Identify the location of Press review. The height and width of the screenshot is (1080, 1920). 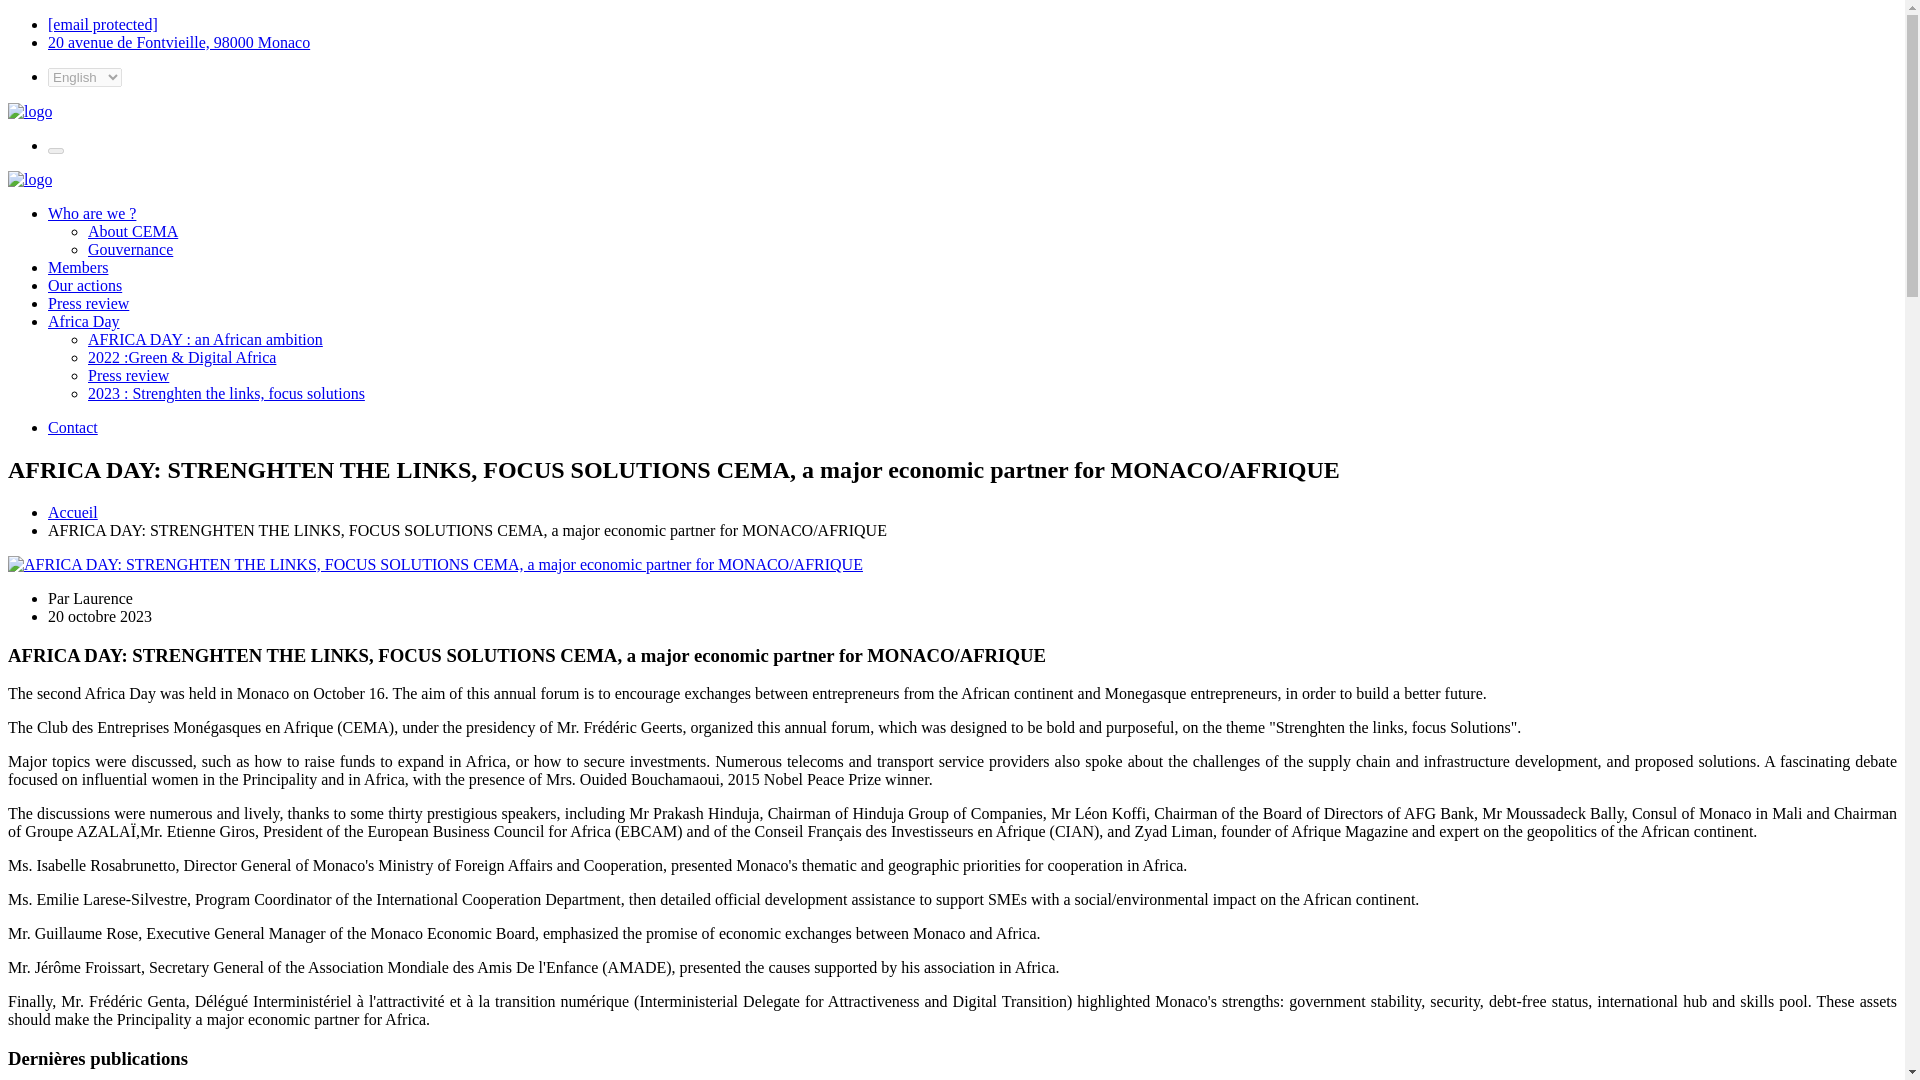
(128, 376).